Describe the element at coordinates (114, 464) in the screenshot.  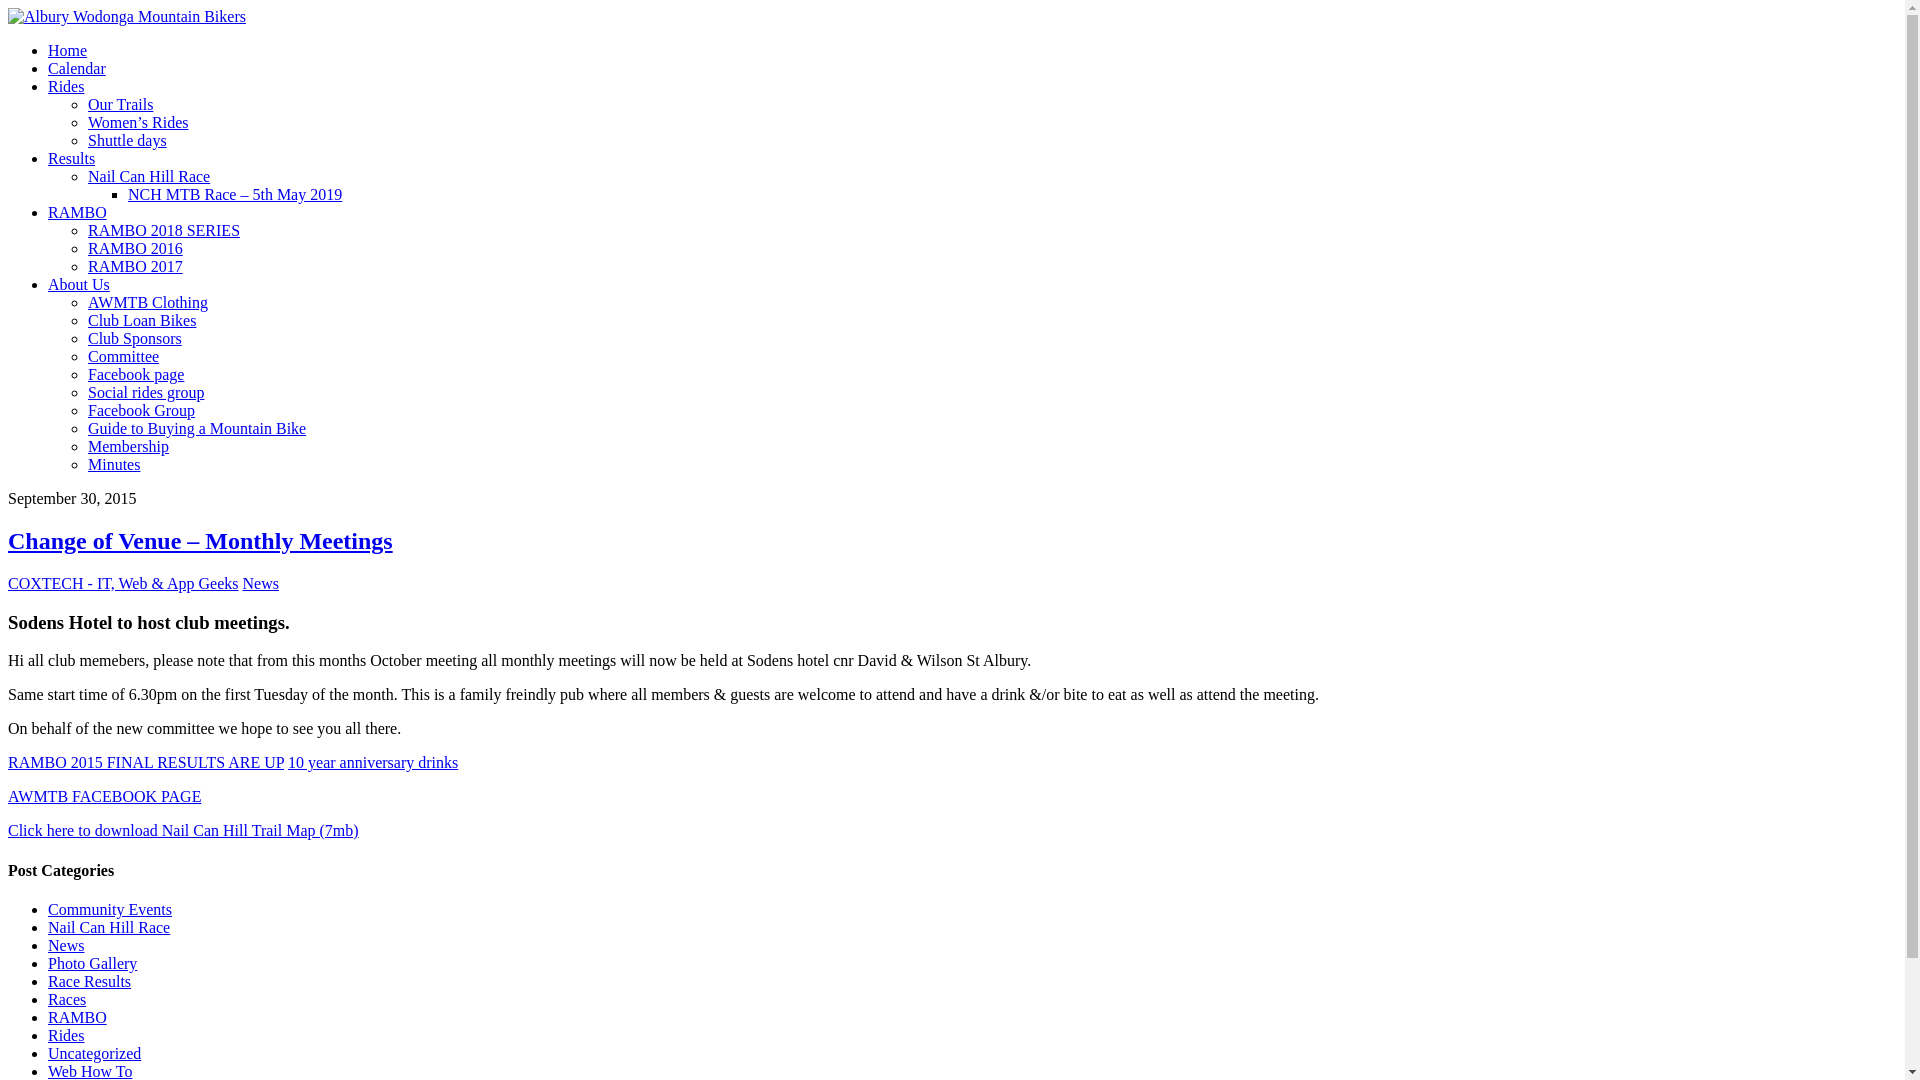
I see `Minutes` at that location.